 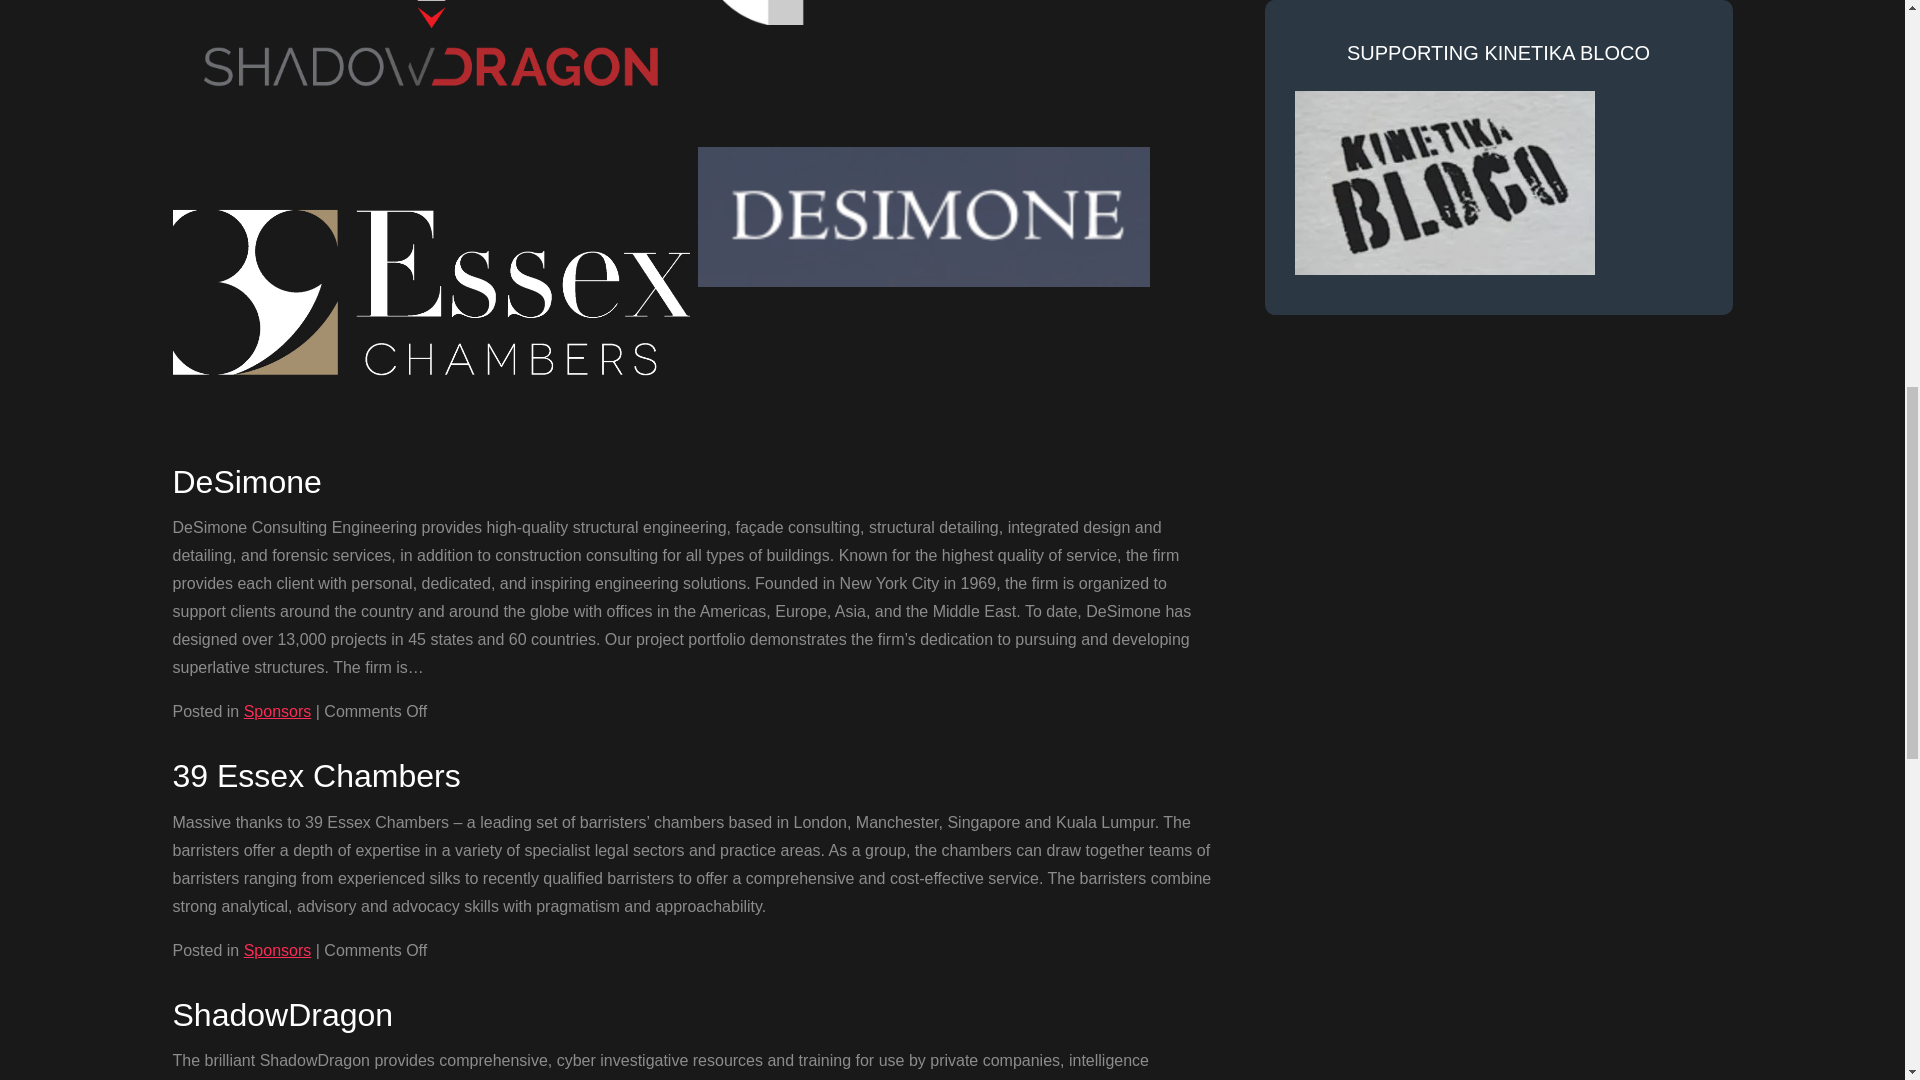 What do you see at coordinates (282, 1014) in the screenshot?
I see `ShadowDragon` at bounding box center [282, 1014].